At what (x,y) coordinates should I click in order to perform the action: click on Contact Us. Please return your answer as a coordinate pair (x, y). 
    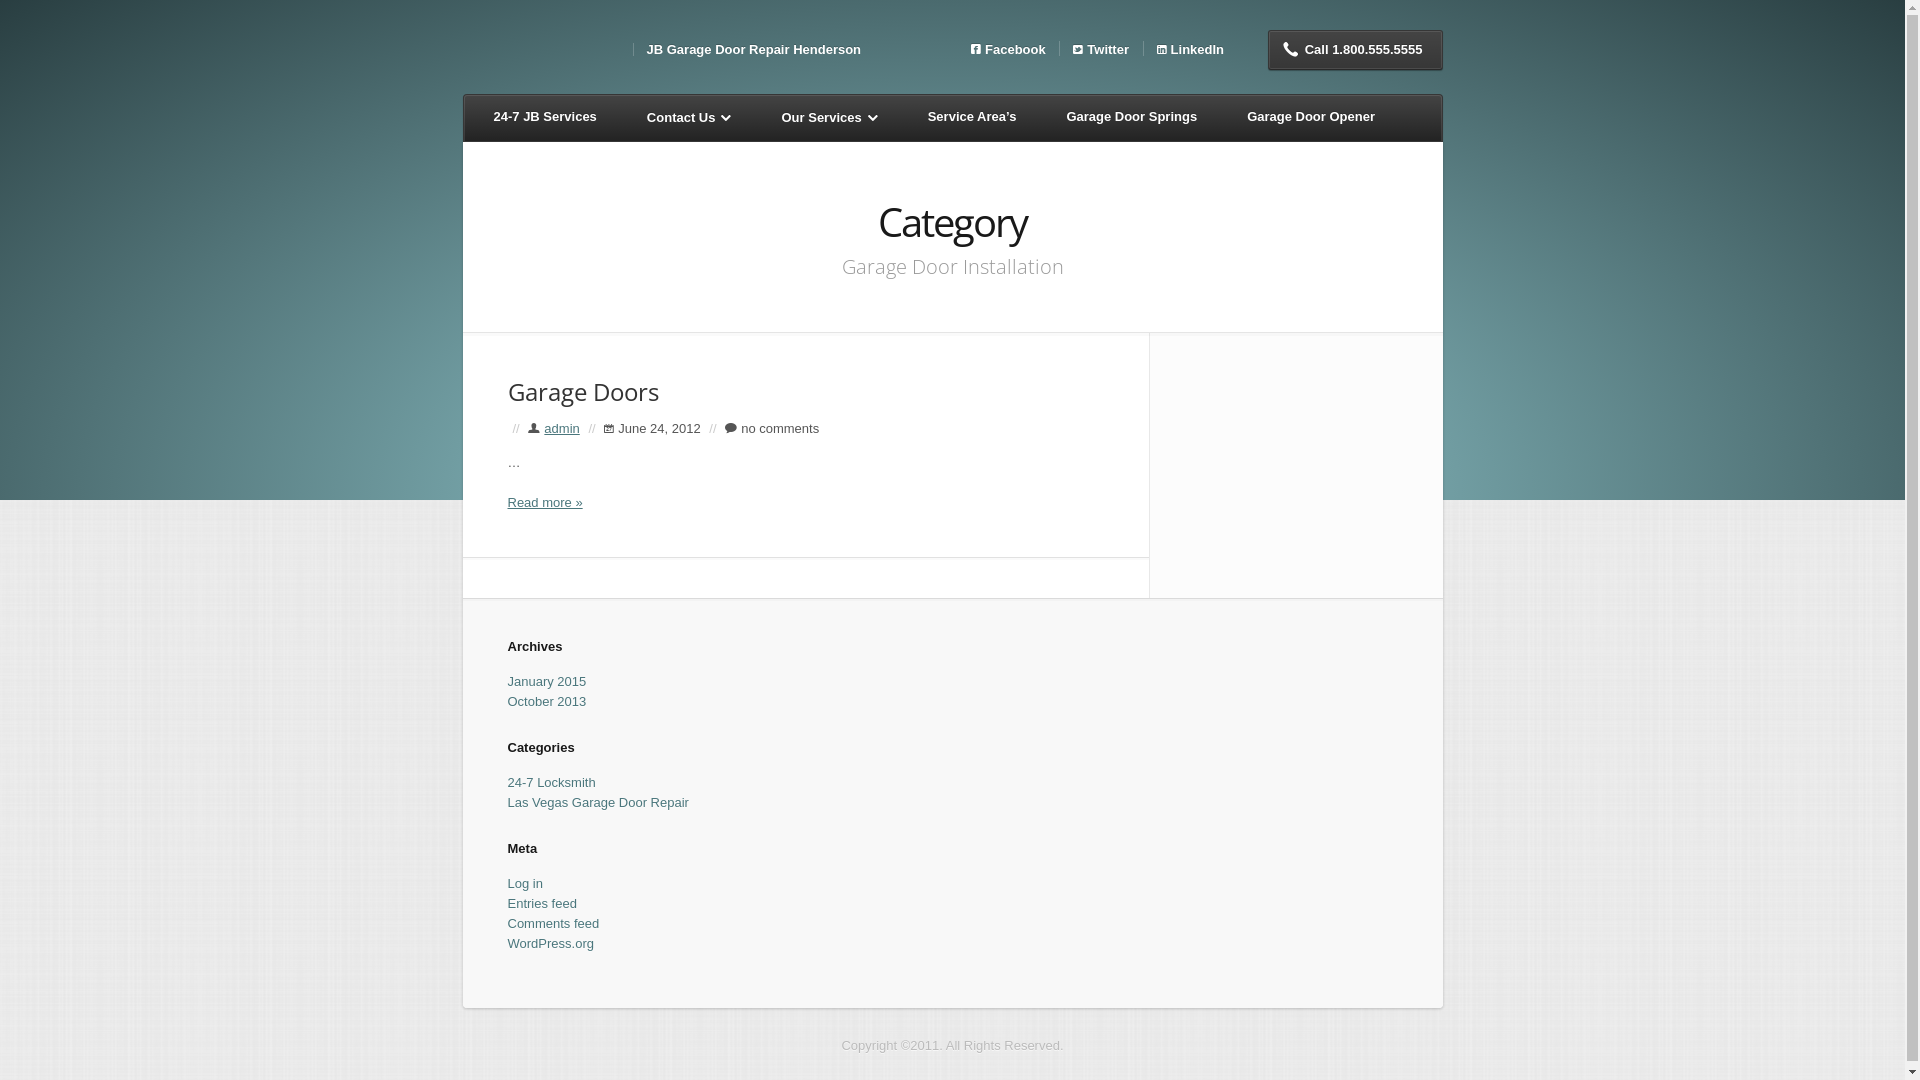
    Looking at the image, I should click on (690, 118).